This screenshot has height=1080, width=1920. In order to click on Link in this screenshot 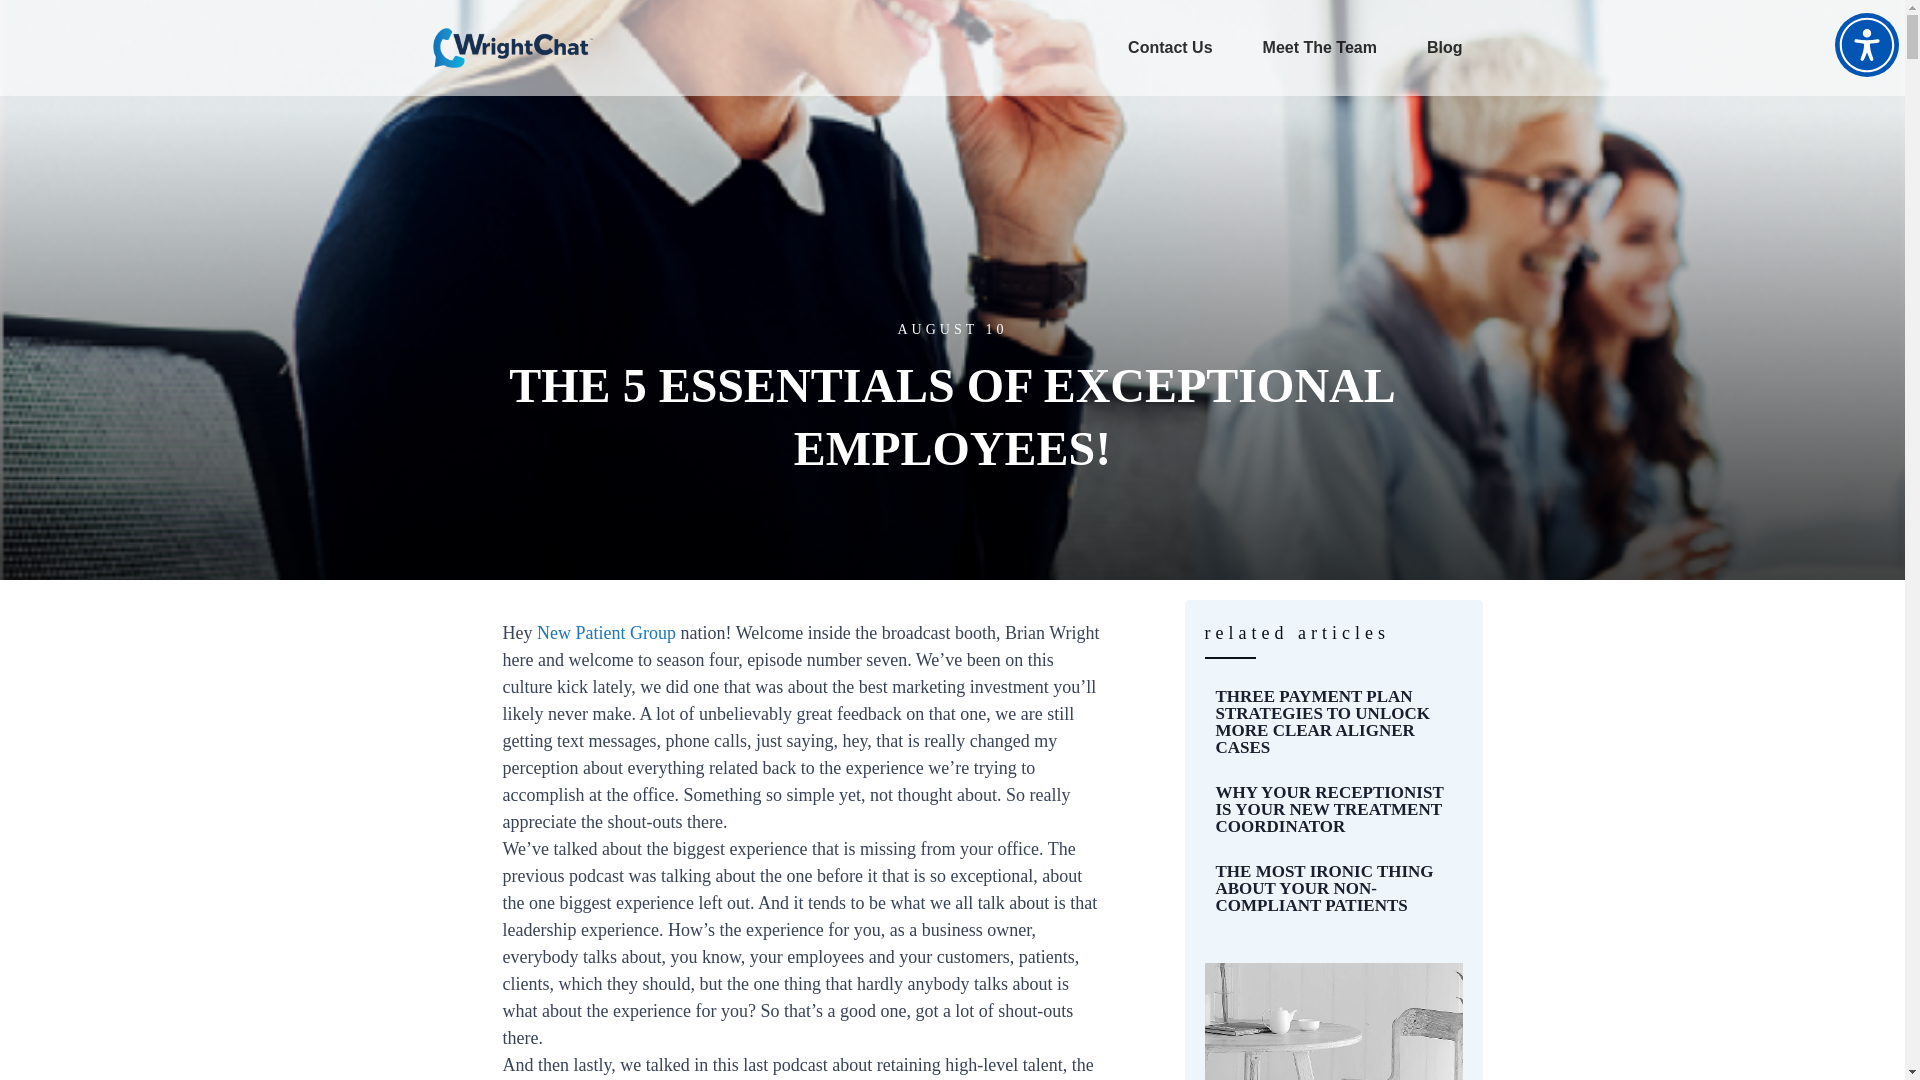, I will do `click(1320, 48)`.